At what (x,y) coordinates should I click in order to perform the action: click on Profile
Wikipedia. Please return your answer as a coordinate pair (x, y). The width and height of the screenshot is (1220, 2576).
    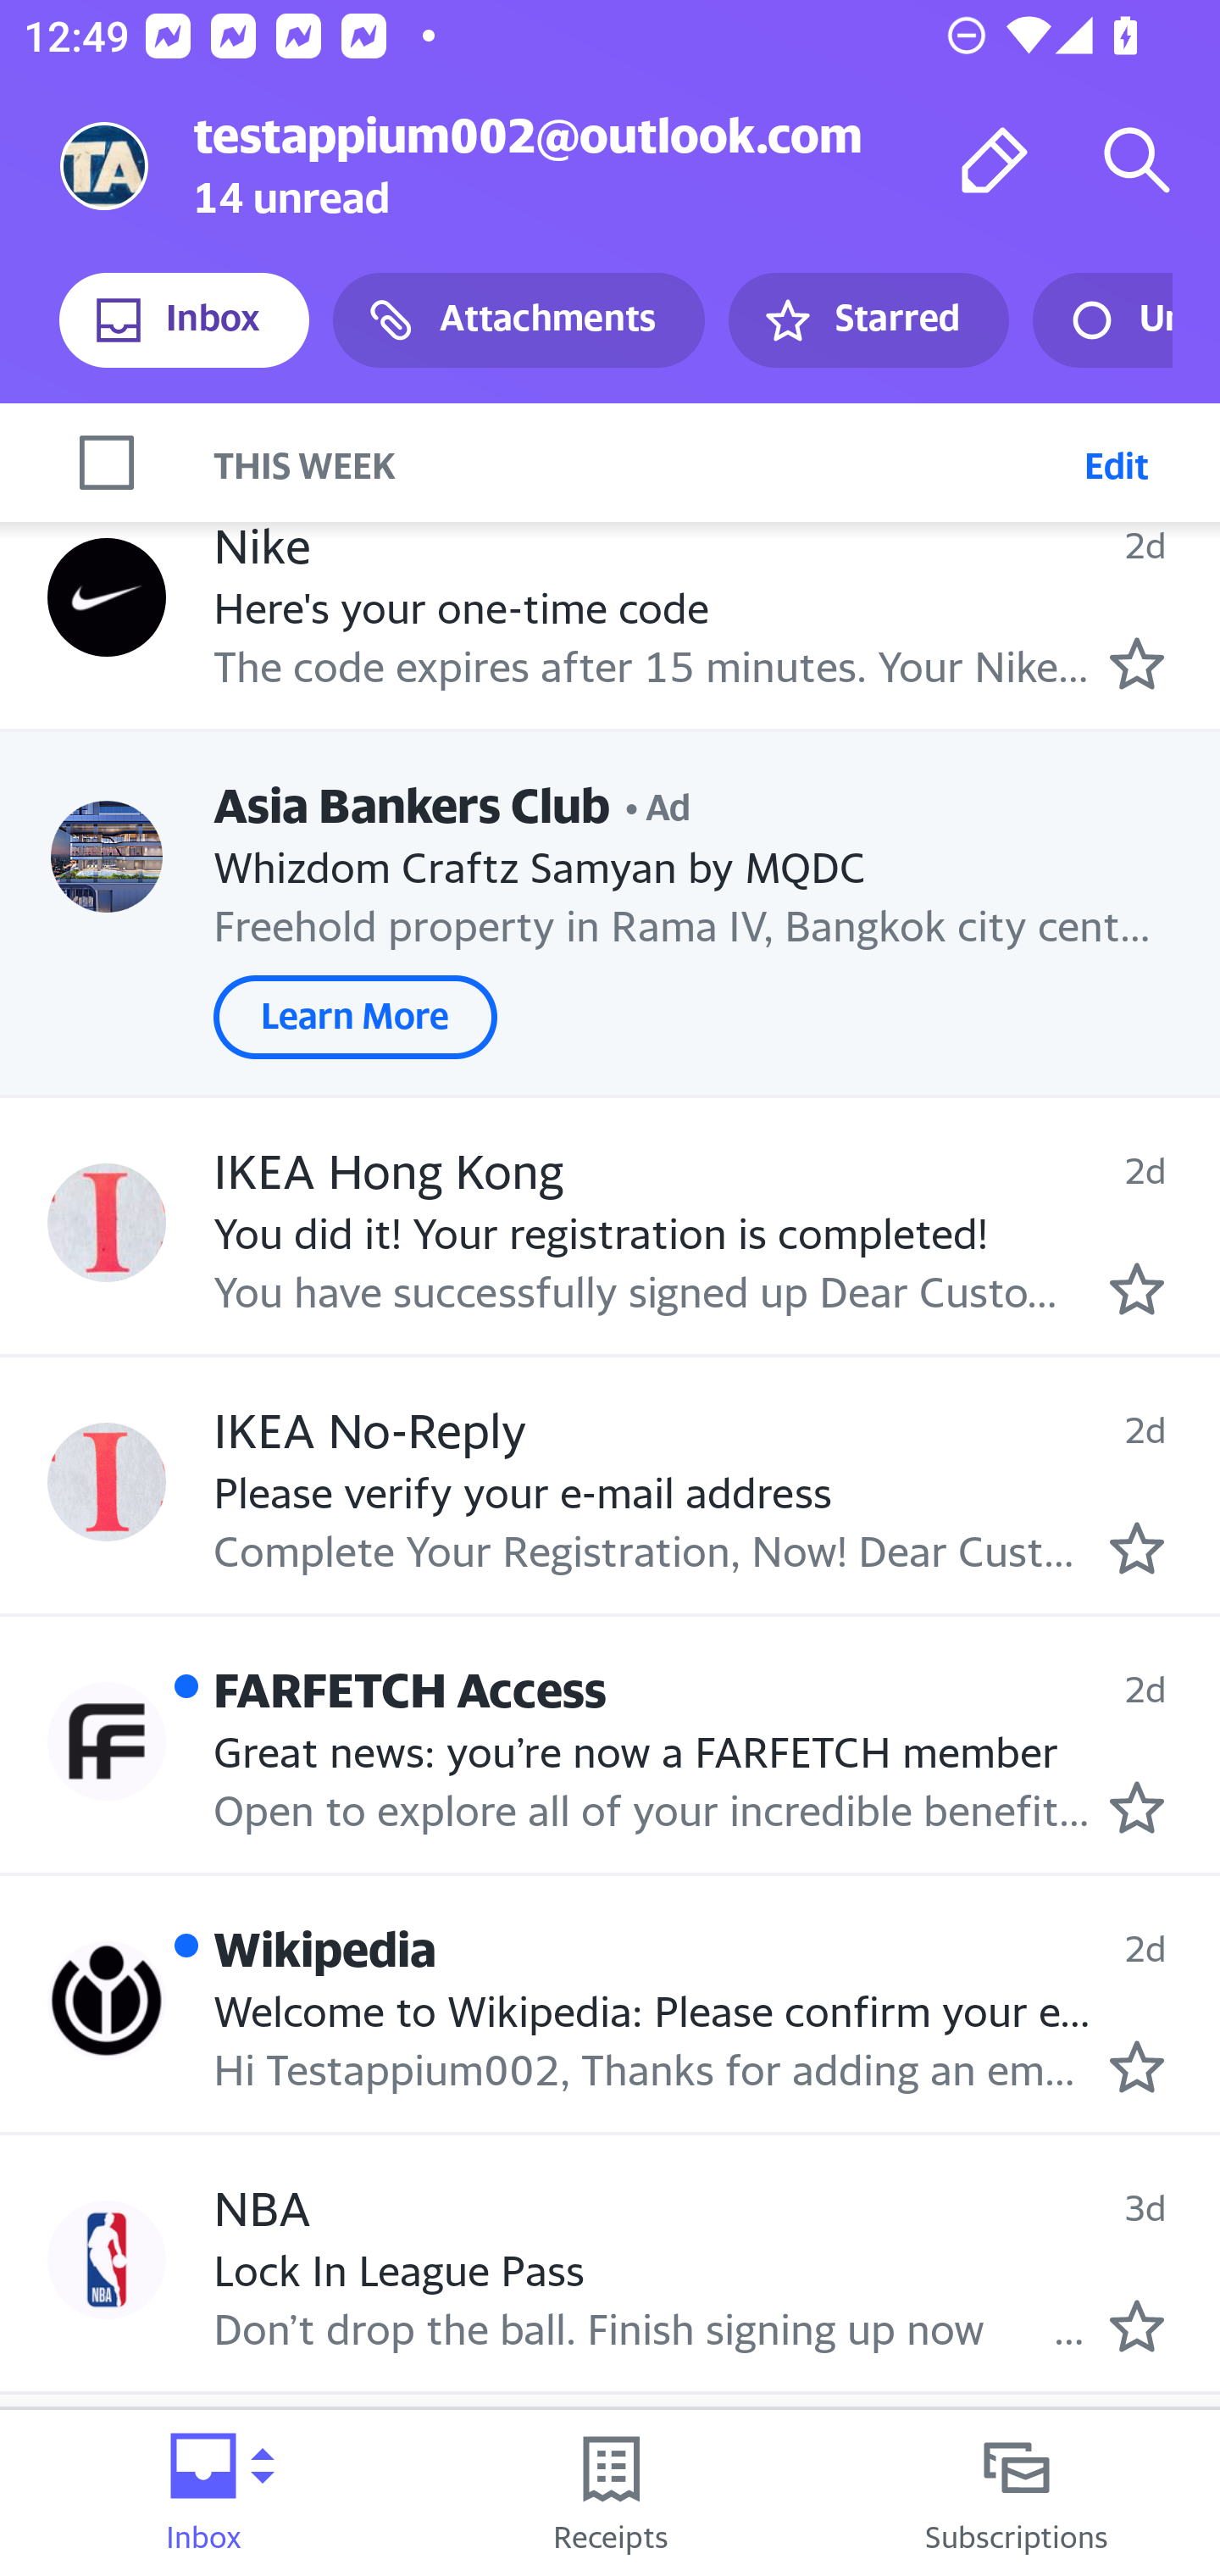
    Looking at the image, I should click on (107, 2001).